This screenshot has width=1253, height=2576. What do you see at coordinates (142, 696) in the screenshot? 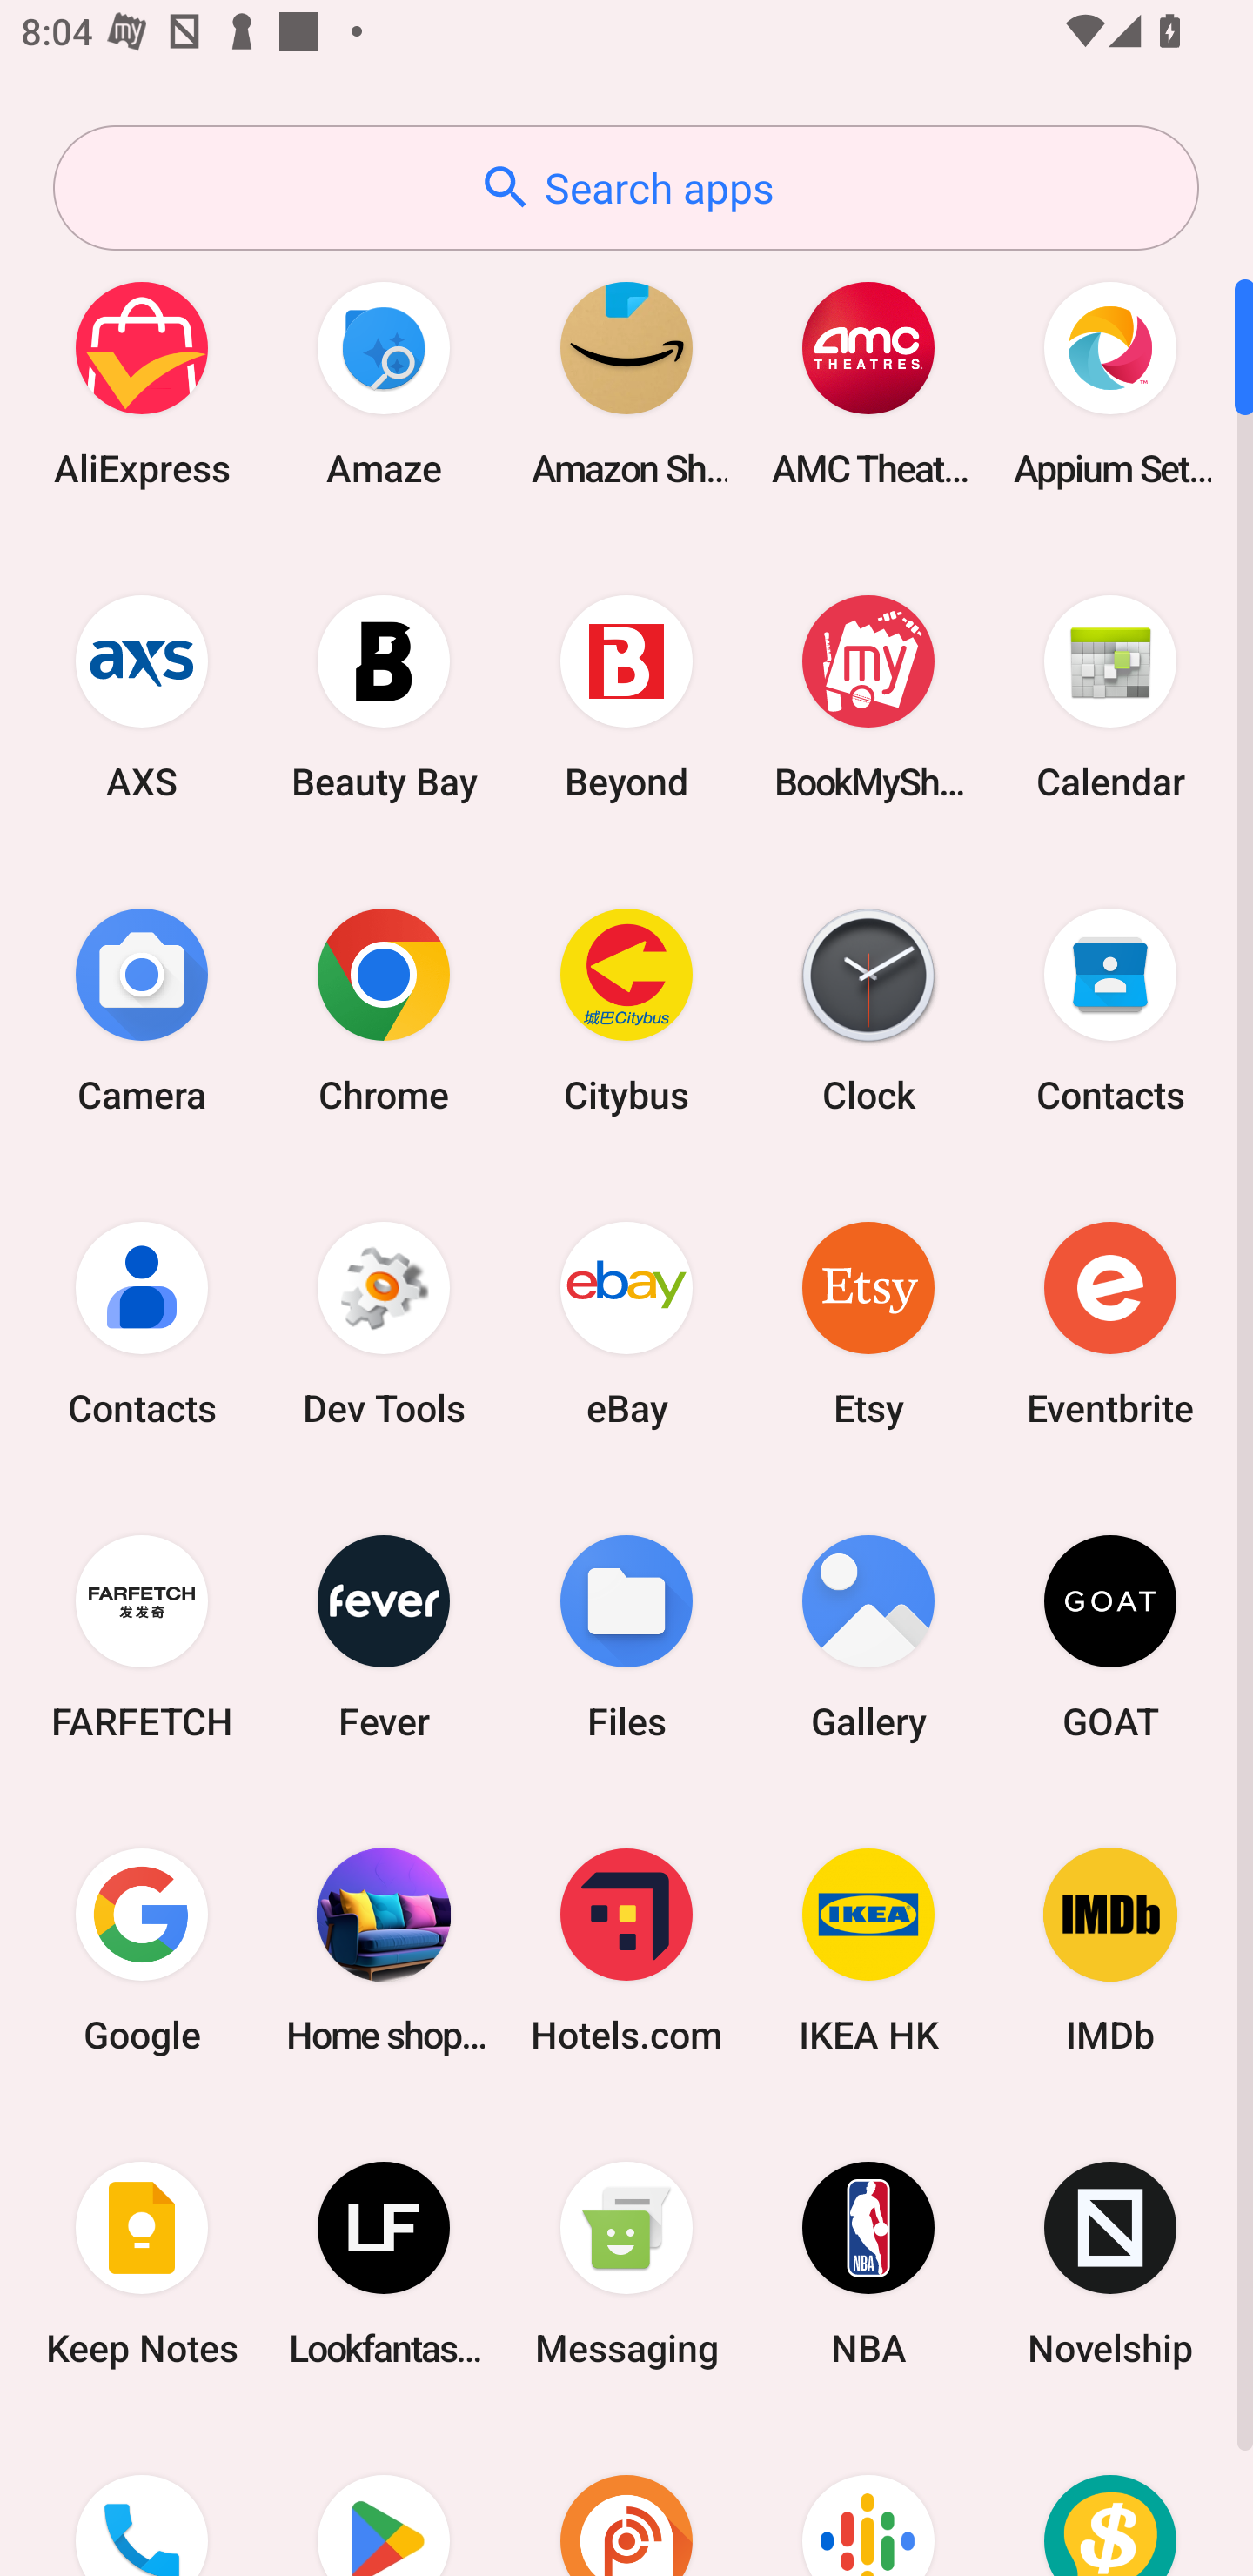
I see `AXS` at bounding box center [142, 696].